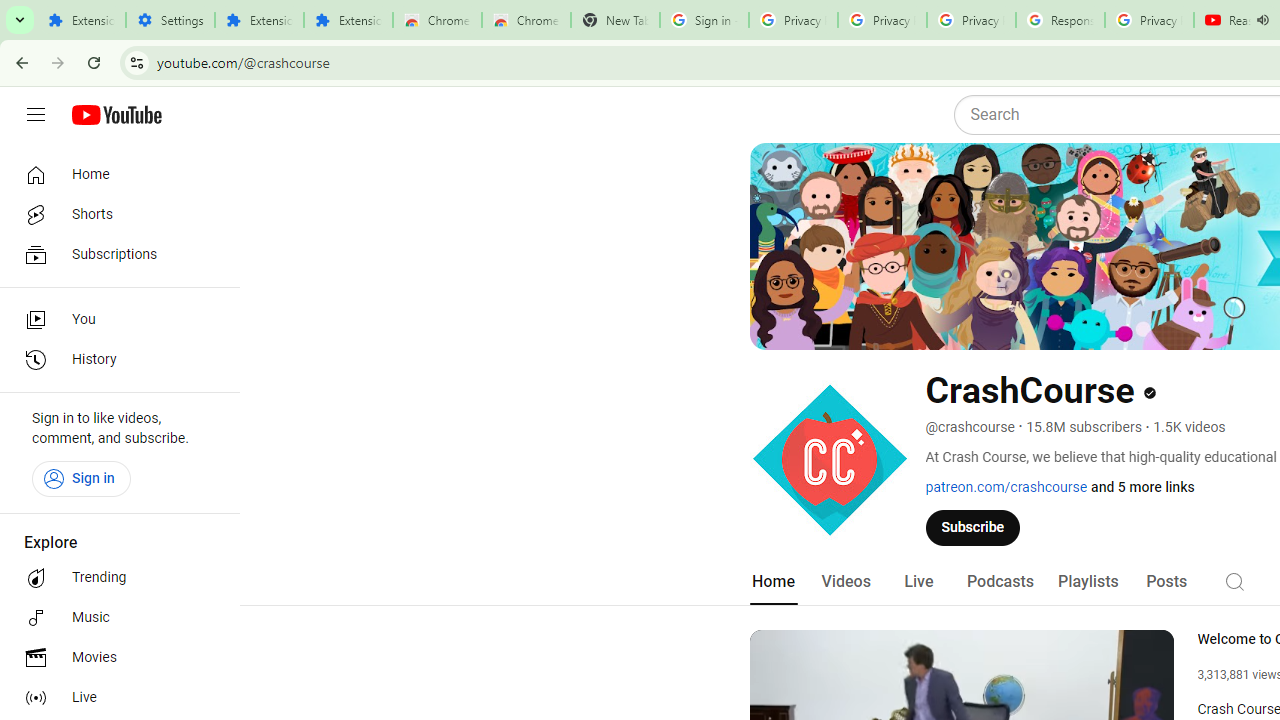  Describe the element at coordinates (81, 20) in the screenshot. I see `Extensions` at that location.